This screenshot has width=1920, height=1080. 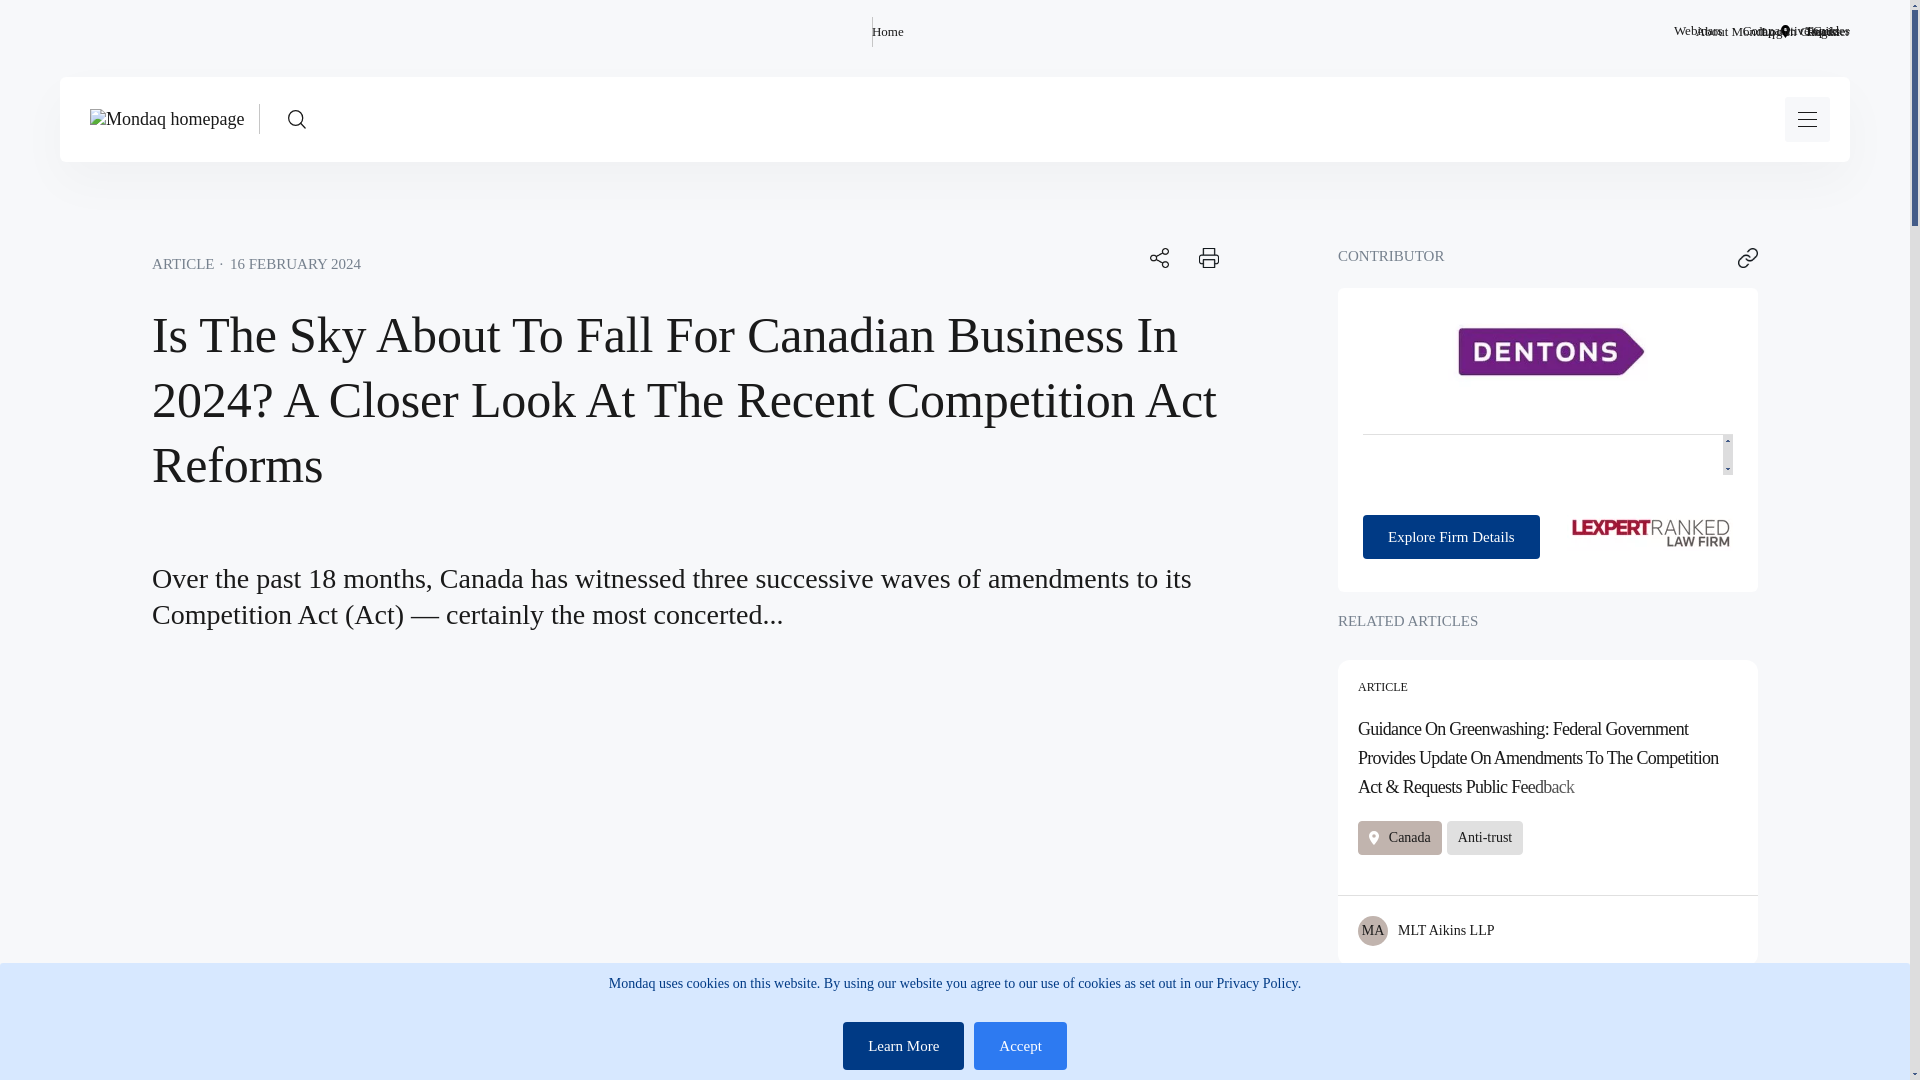 I want to click on Home, so click(x=888, y=31).